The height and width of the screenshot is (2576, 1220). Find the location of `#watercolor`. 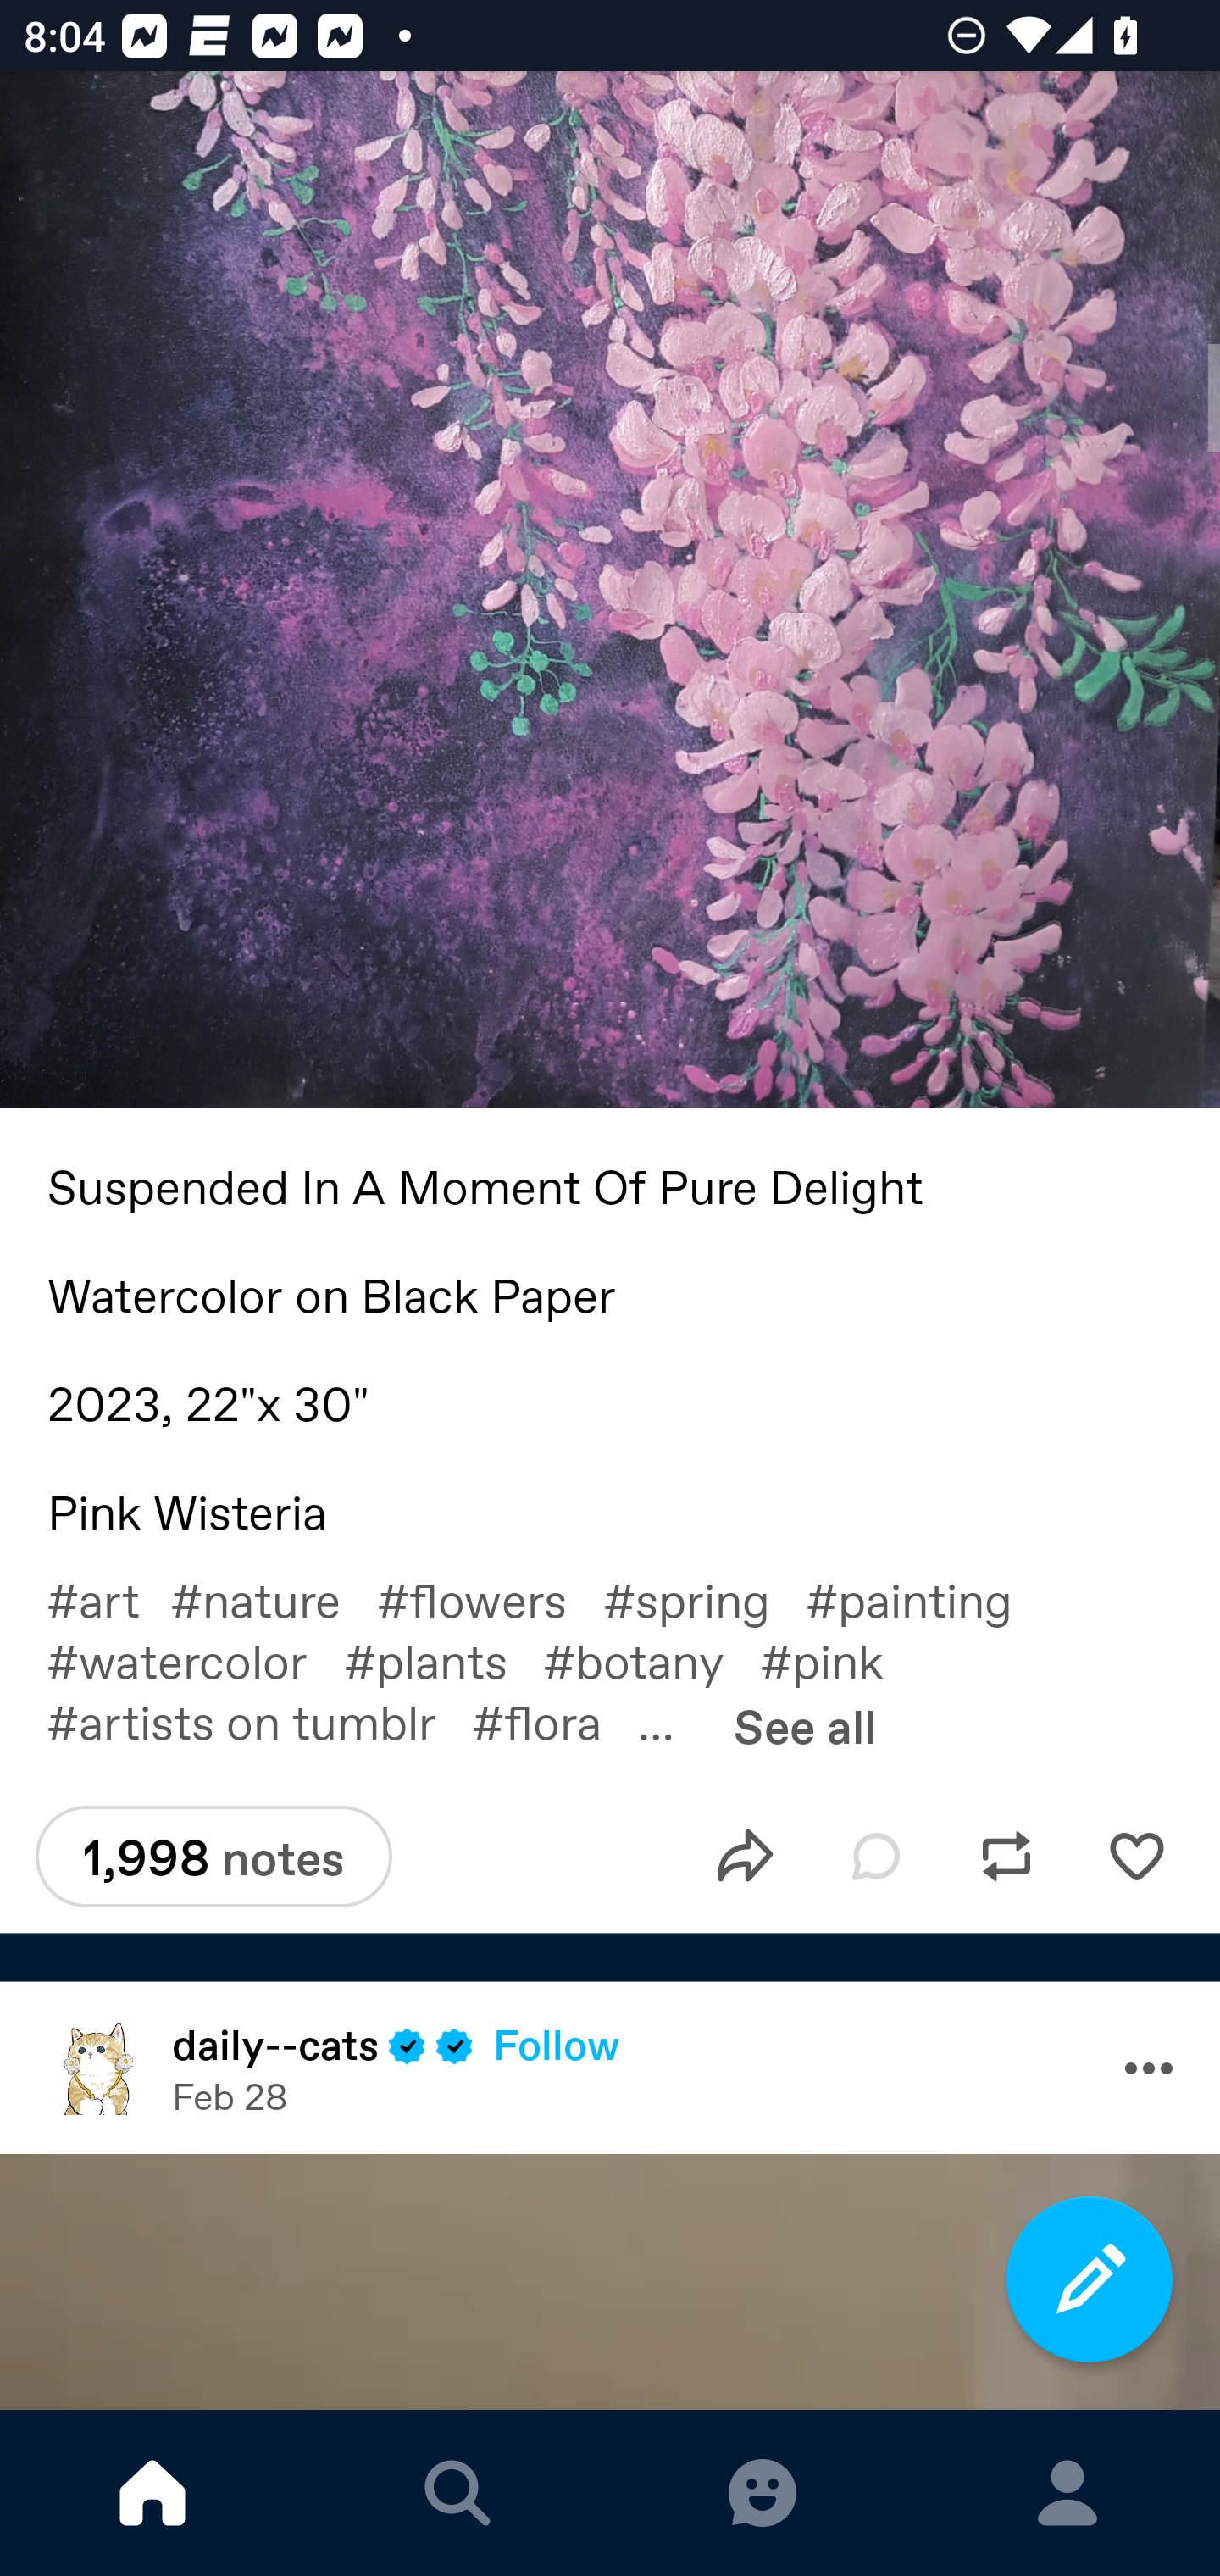

#watercolor is located at coordinates (195, 1660).